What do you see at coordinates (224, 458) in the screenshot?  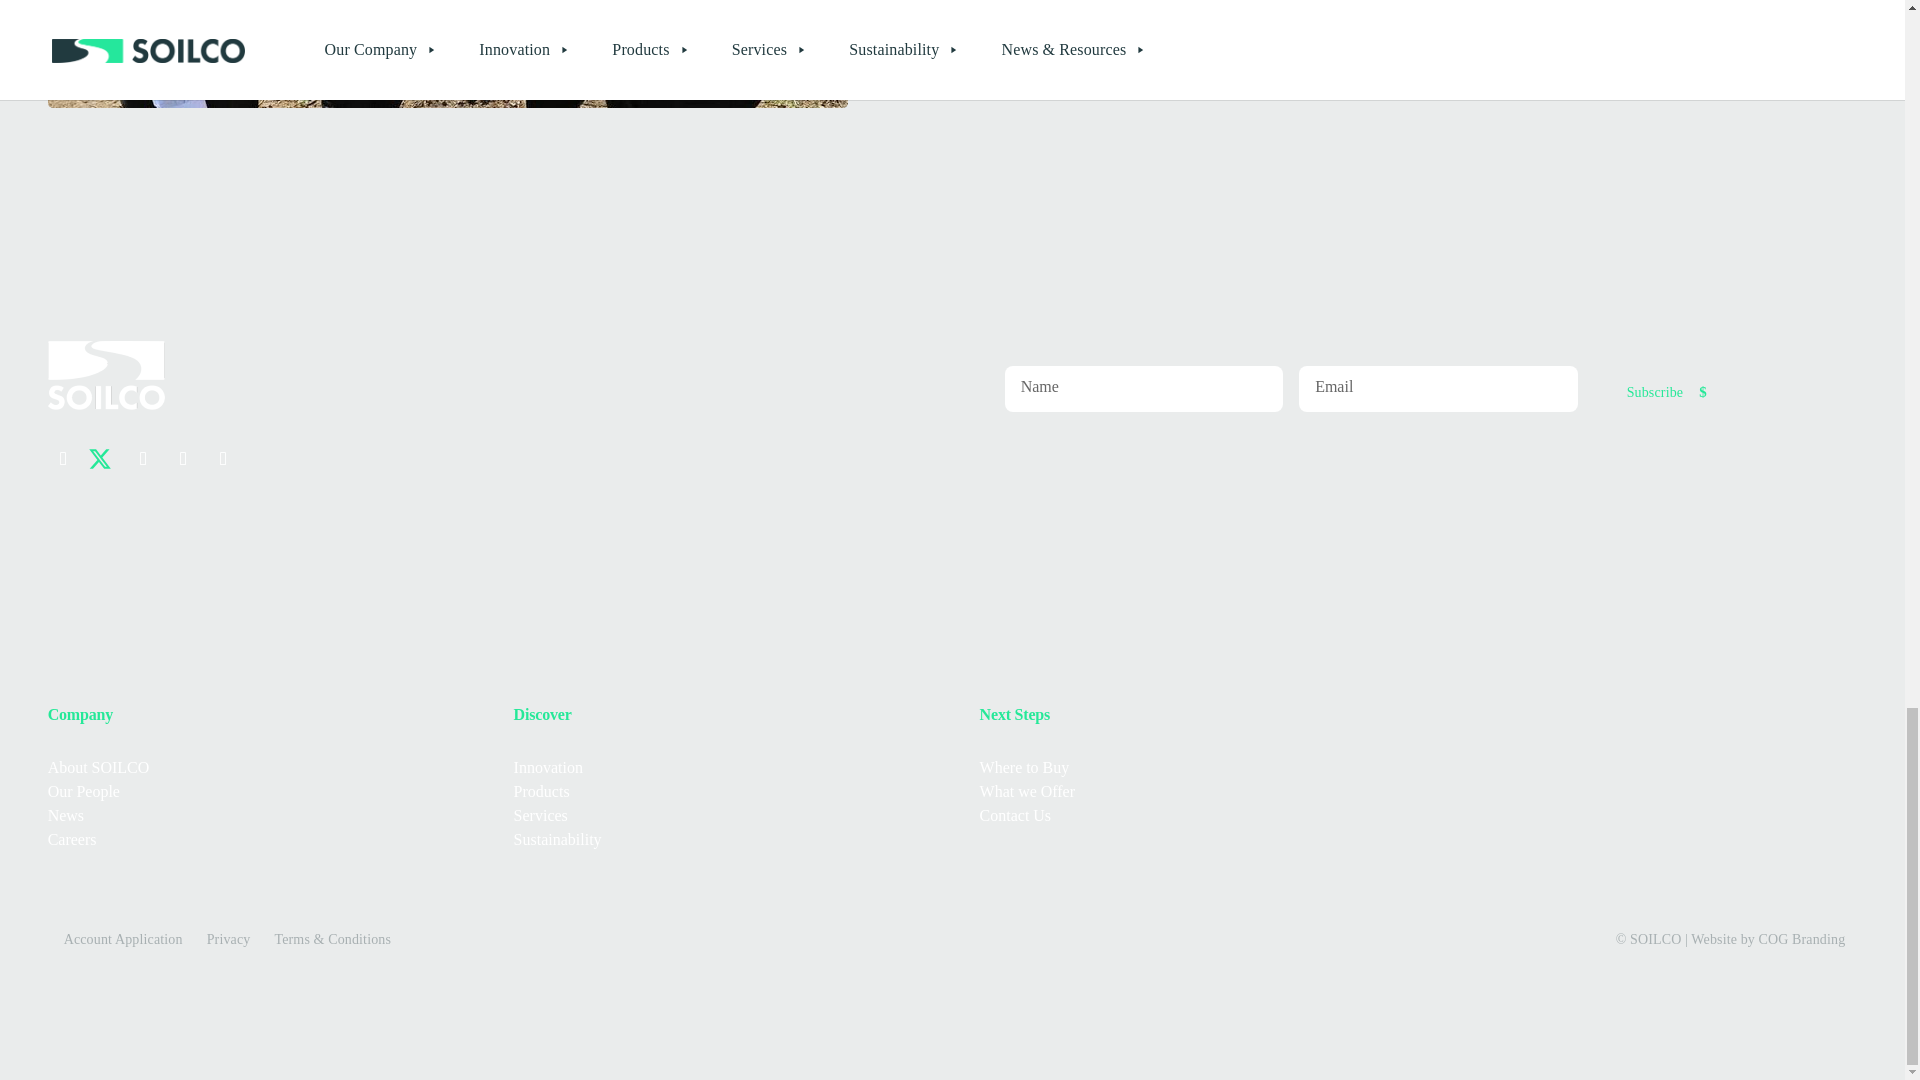 I see `Follow on Youtube` at bounding box center [224, 458].